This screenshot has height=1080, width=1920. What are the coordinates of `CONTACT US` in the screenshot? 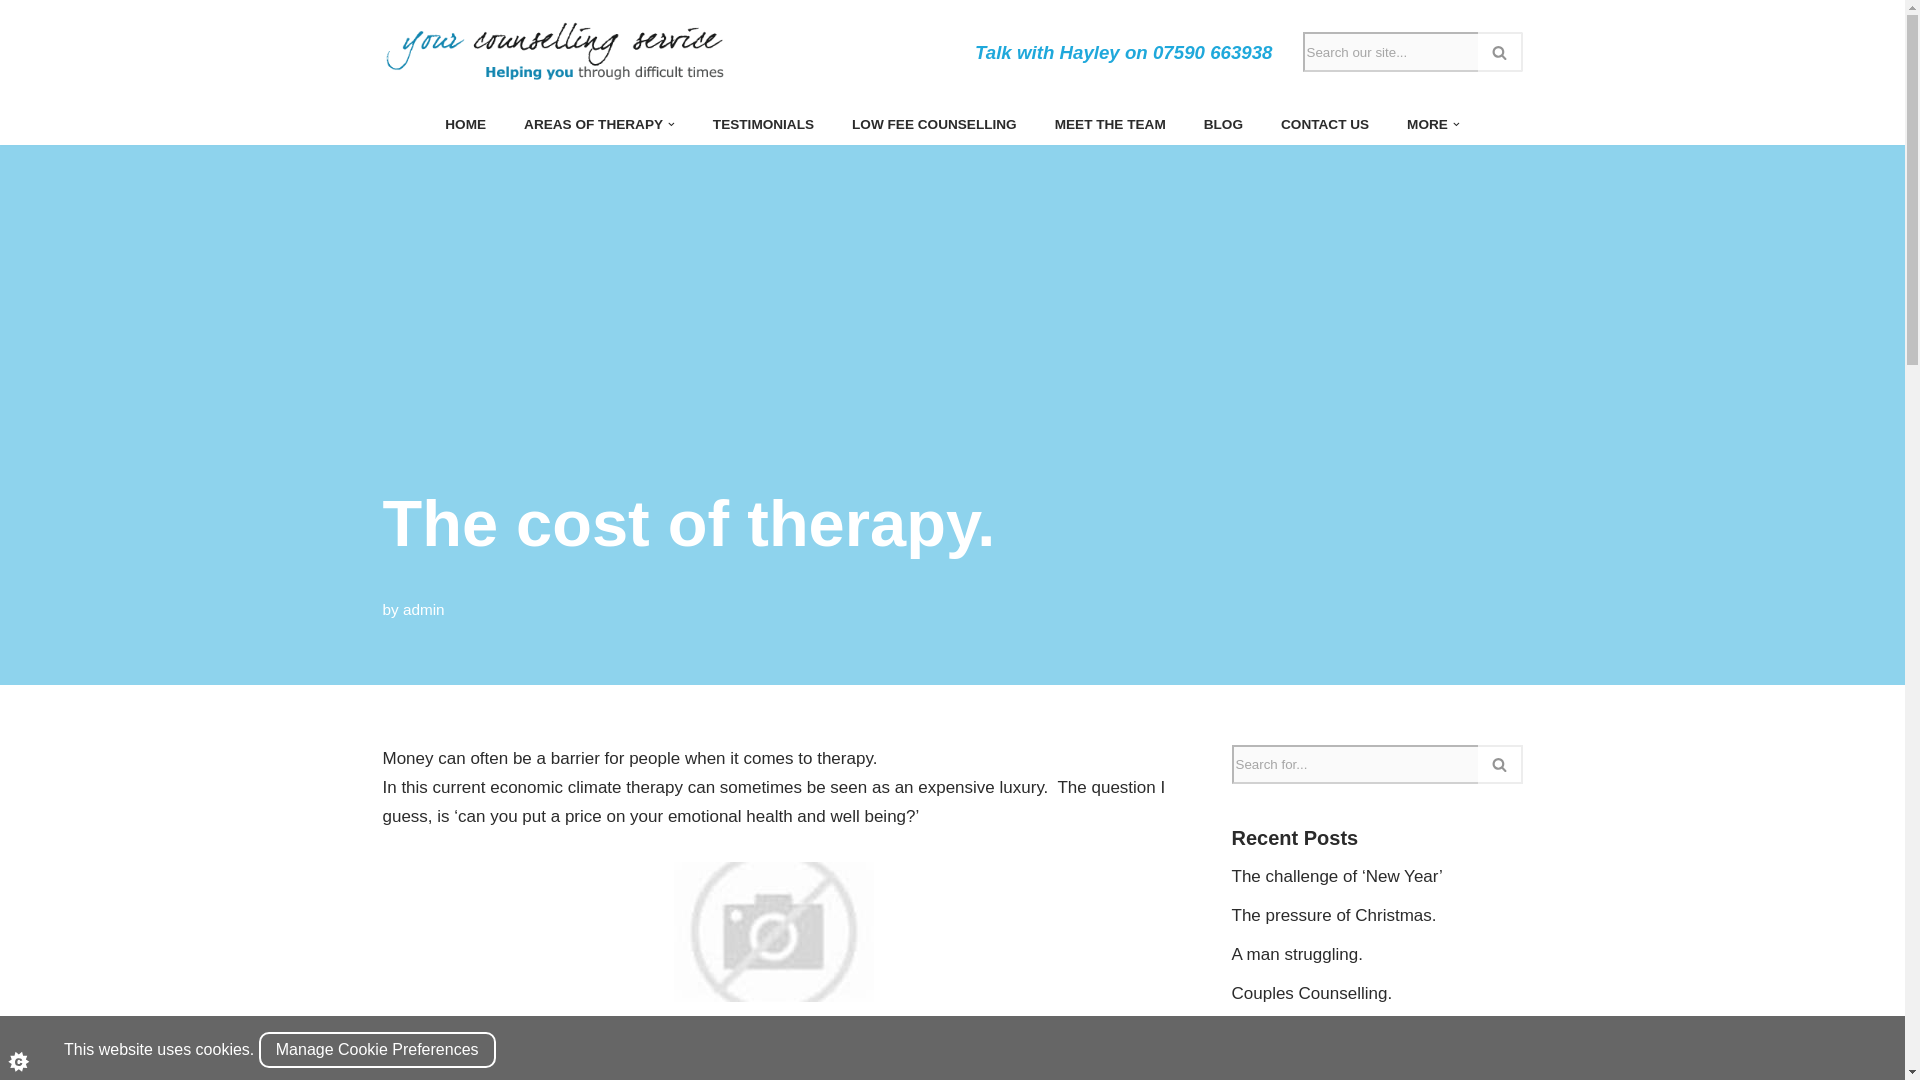 It's located at (1324, 124).